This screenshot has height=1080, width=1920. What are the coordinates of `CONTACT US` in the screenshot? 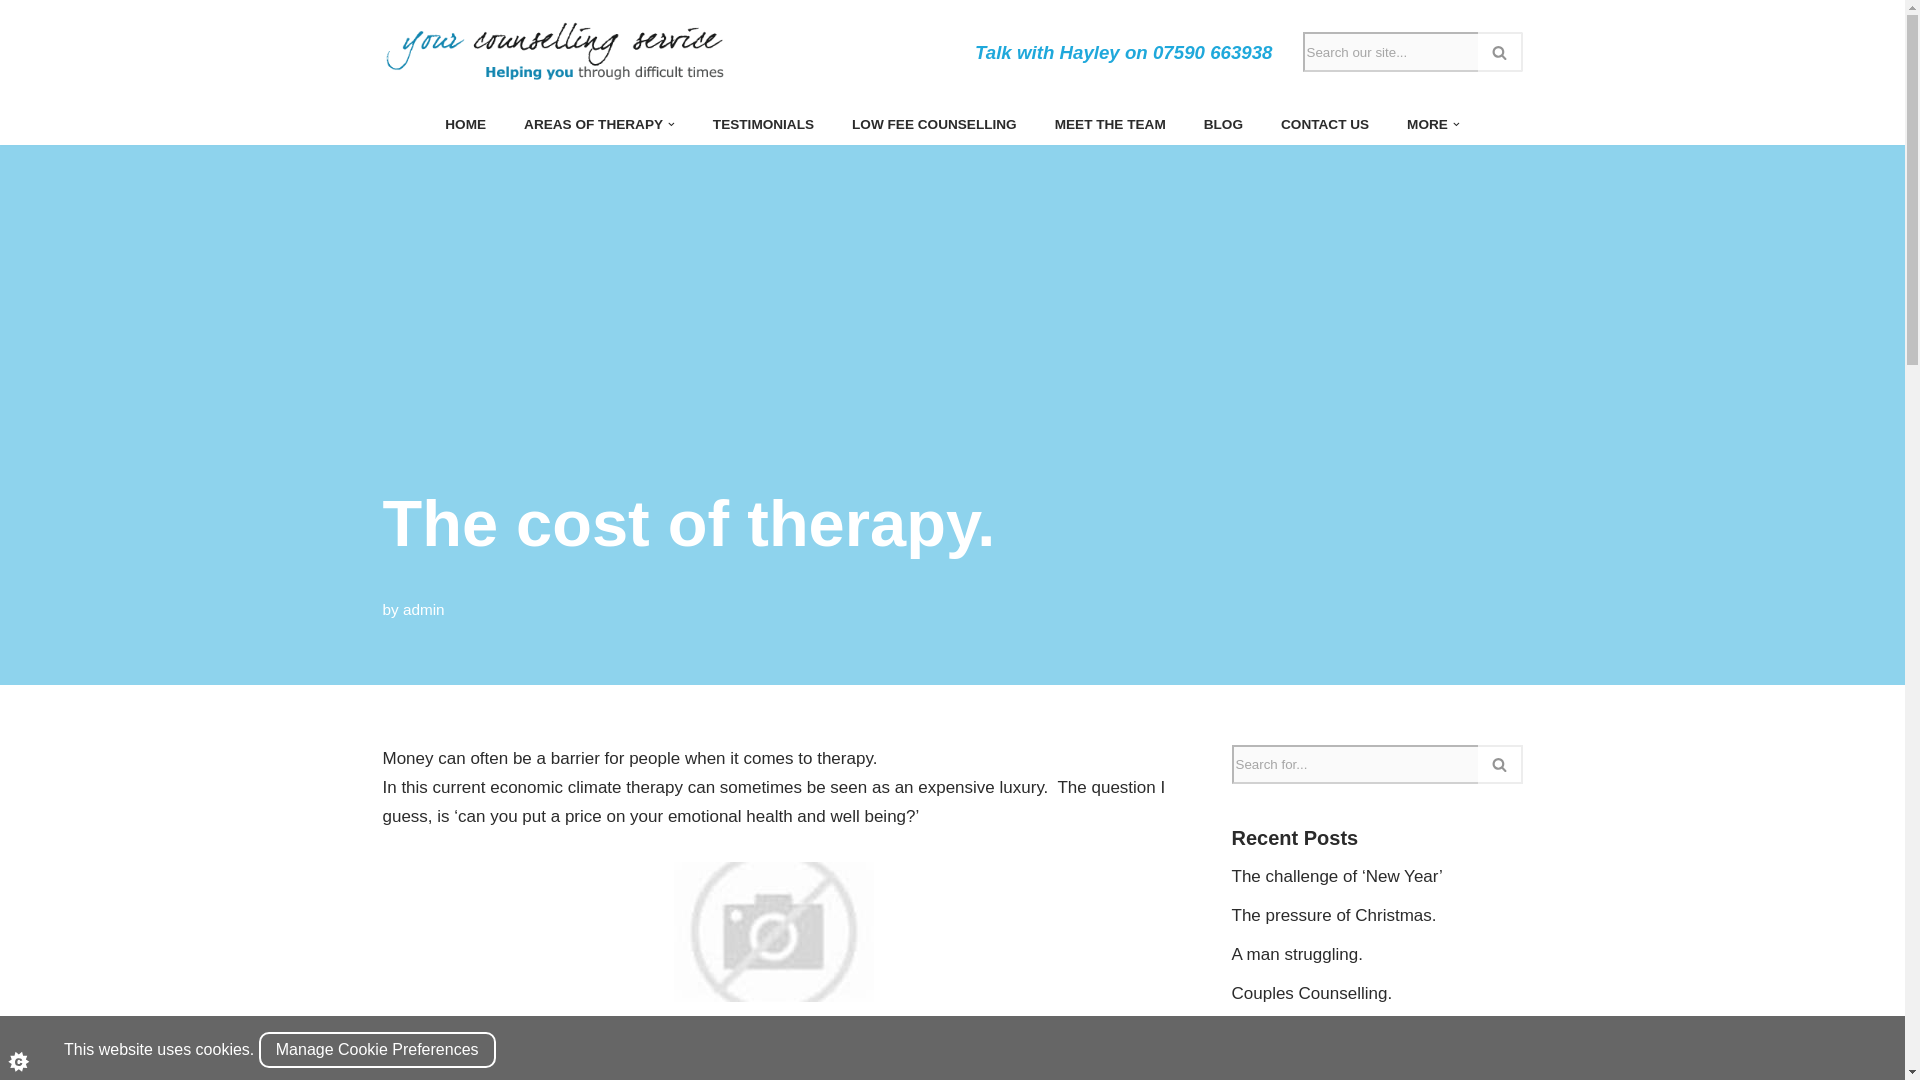 It's located at (1324, 124).